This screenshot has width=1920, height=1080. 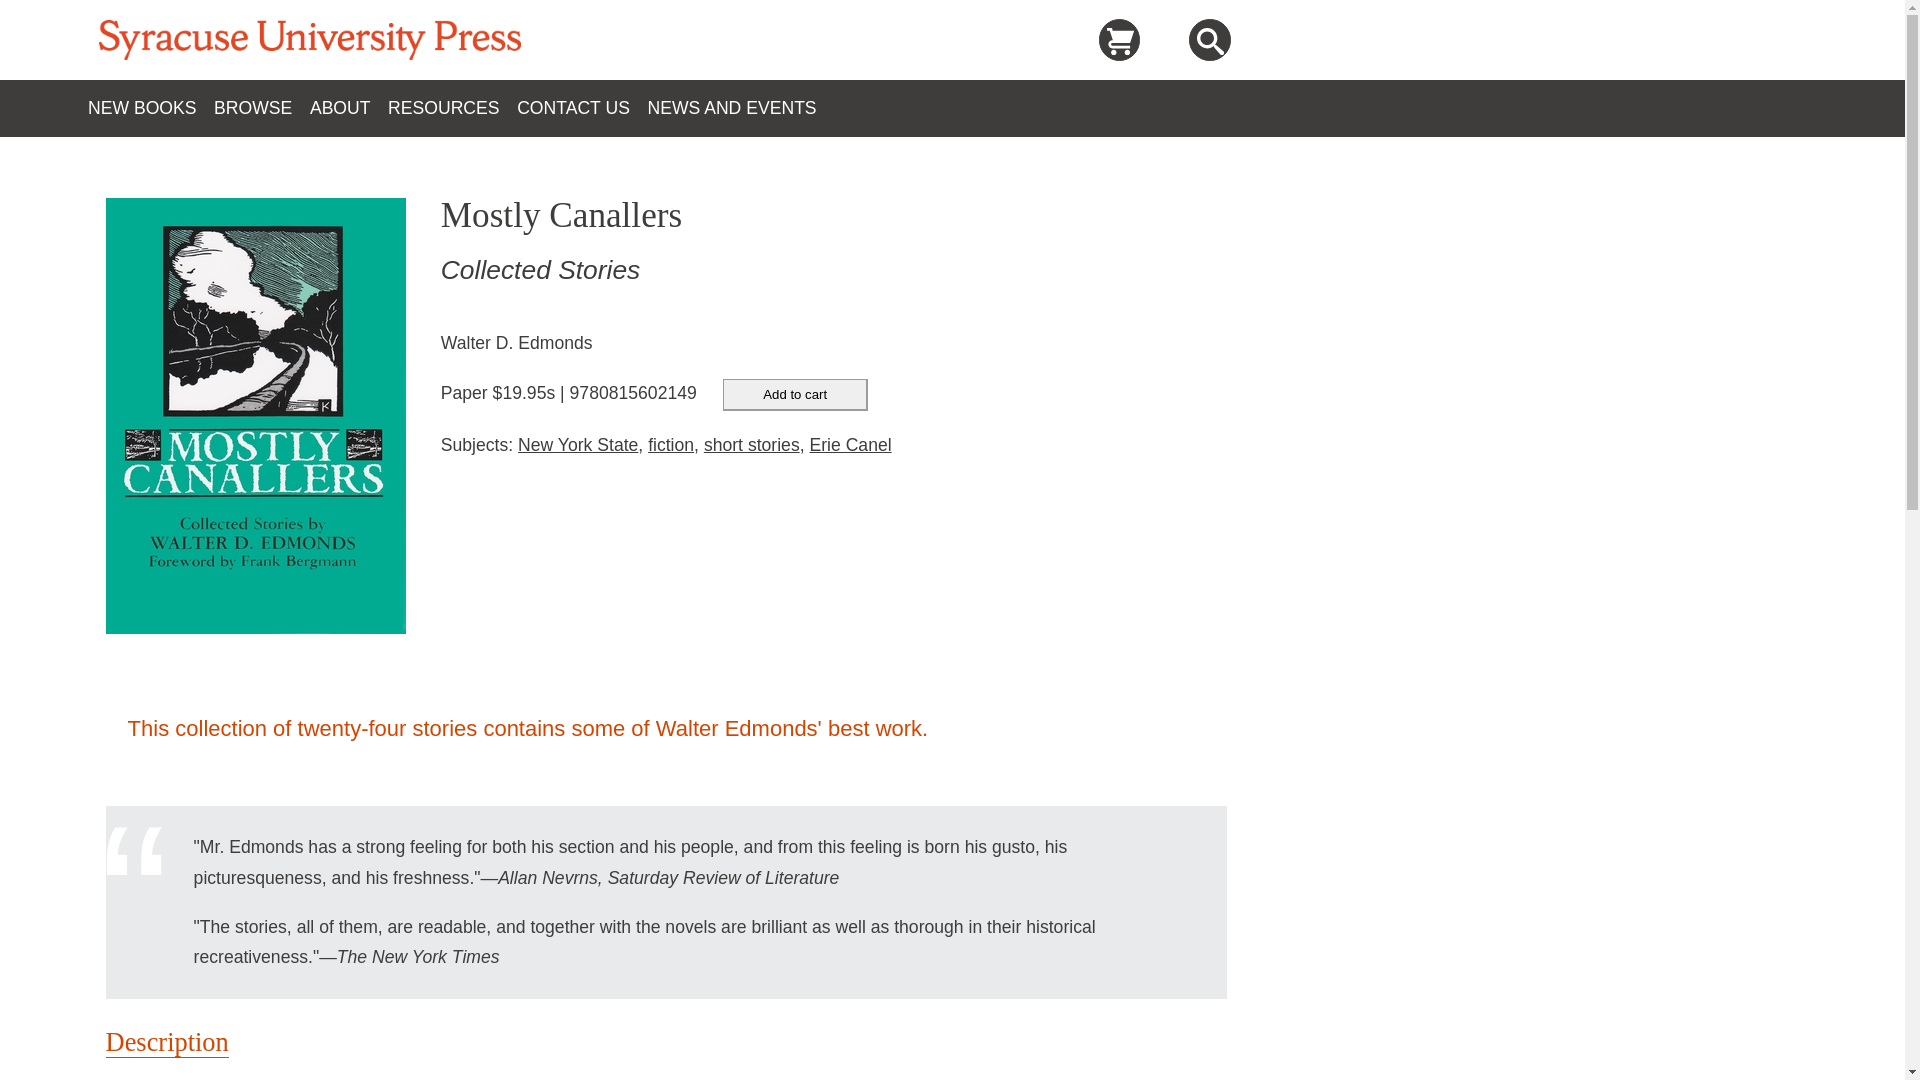 I want to click on New York State, so click(x=578, y=444).